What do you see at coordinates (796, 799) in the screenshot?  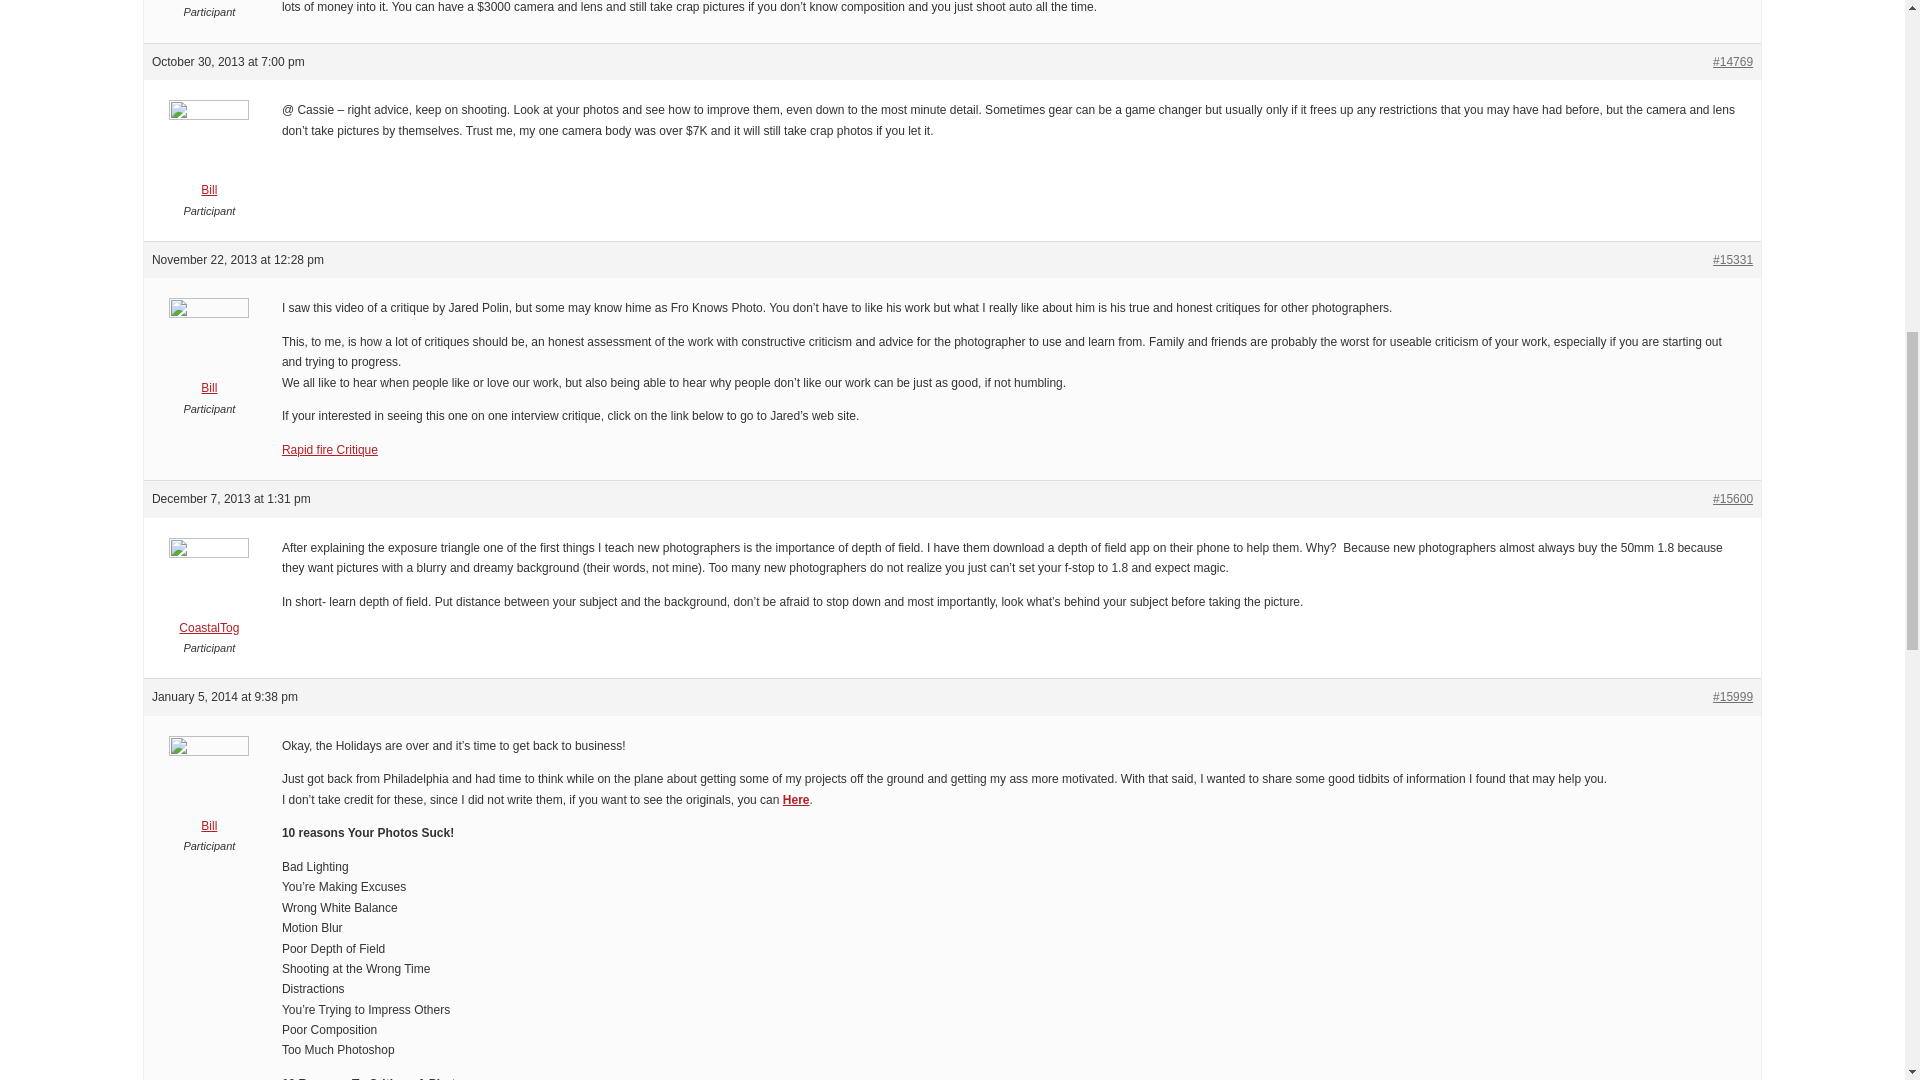 I see `Here` at bounding box center [796, 799].